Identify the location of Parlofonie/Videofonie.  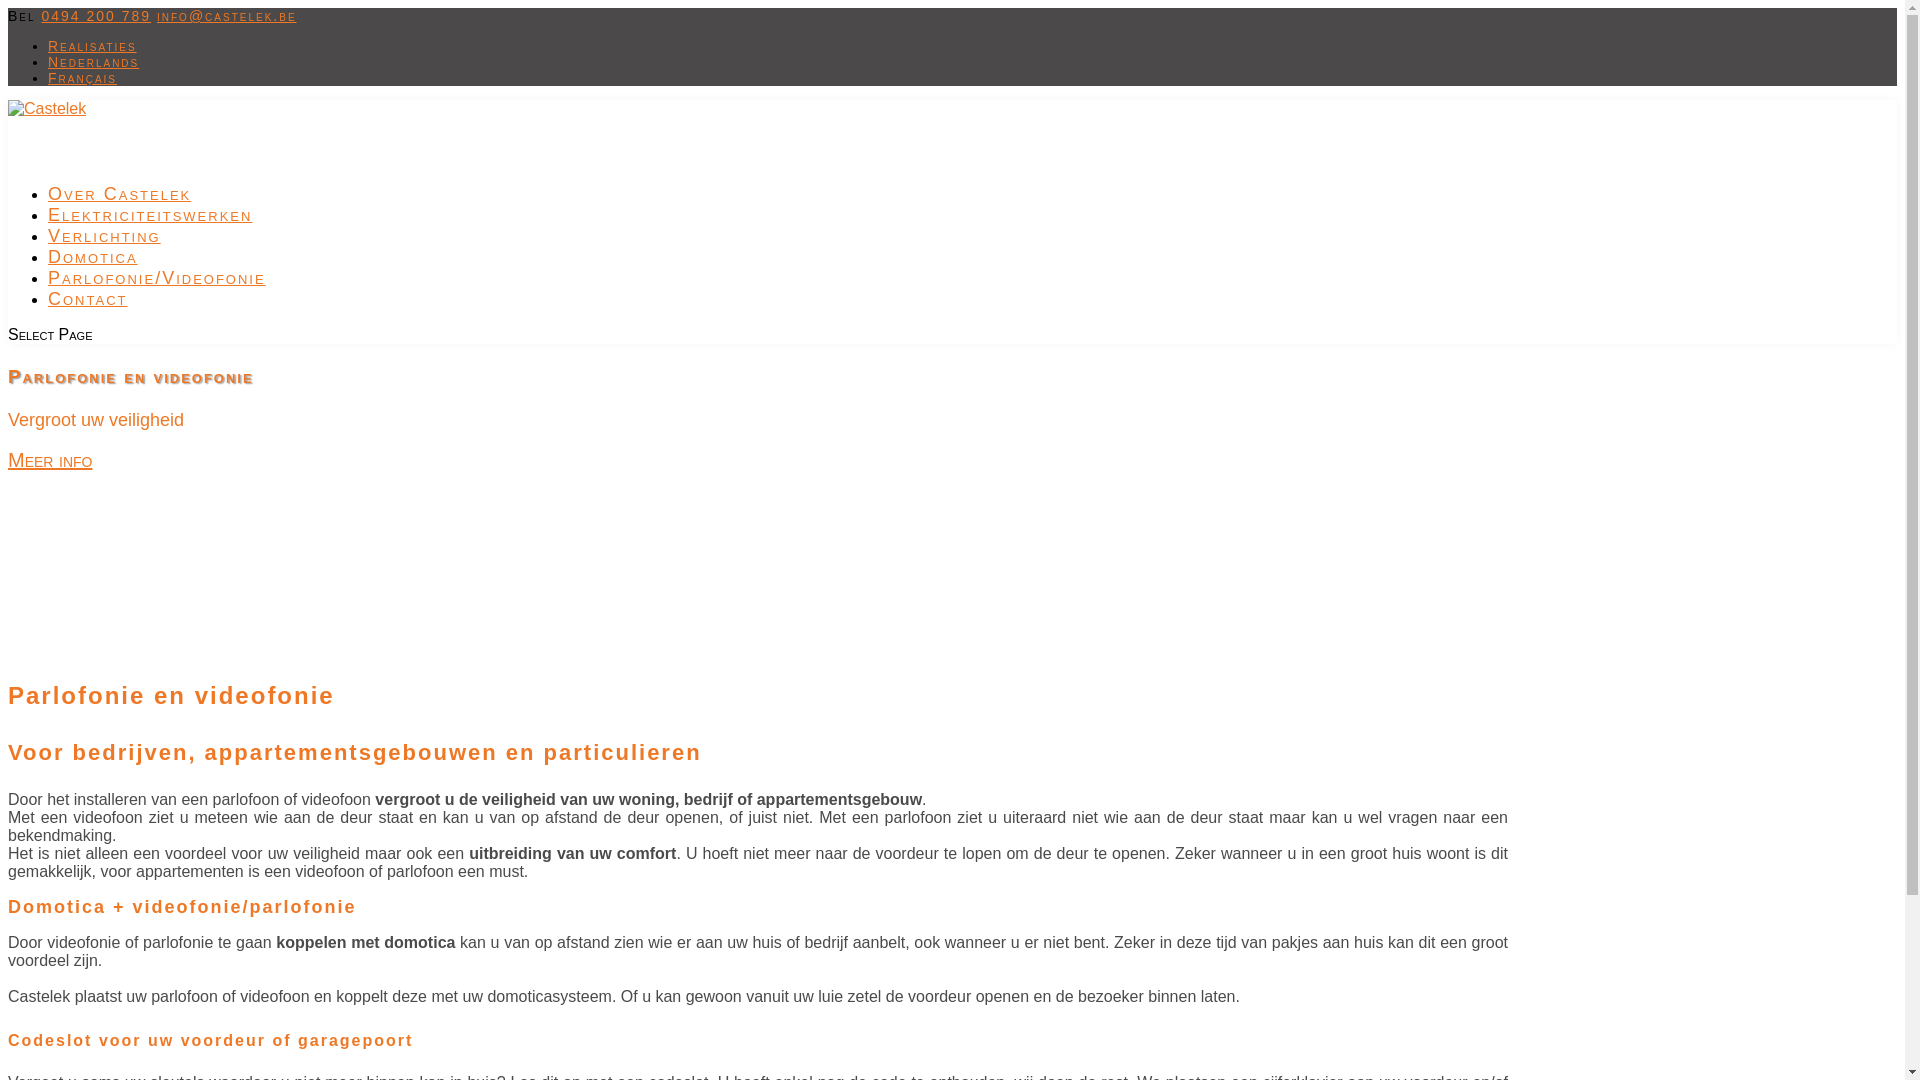
(157, 303).